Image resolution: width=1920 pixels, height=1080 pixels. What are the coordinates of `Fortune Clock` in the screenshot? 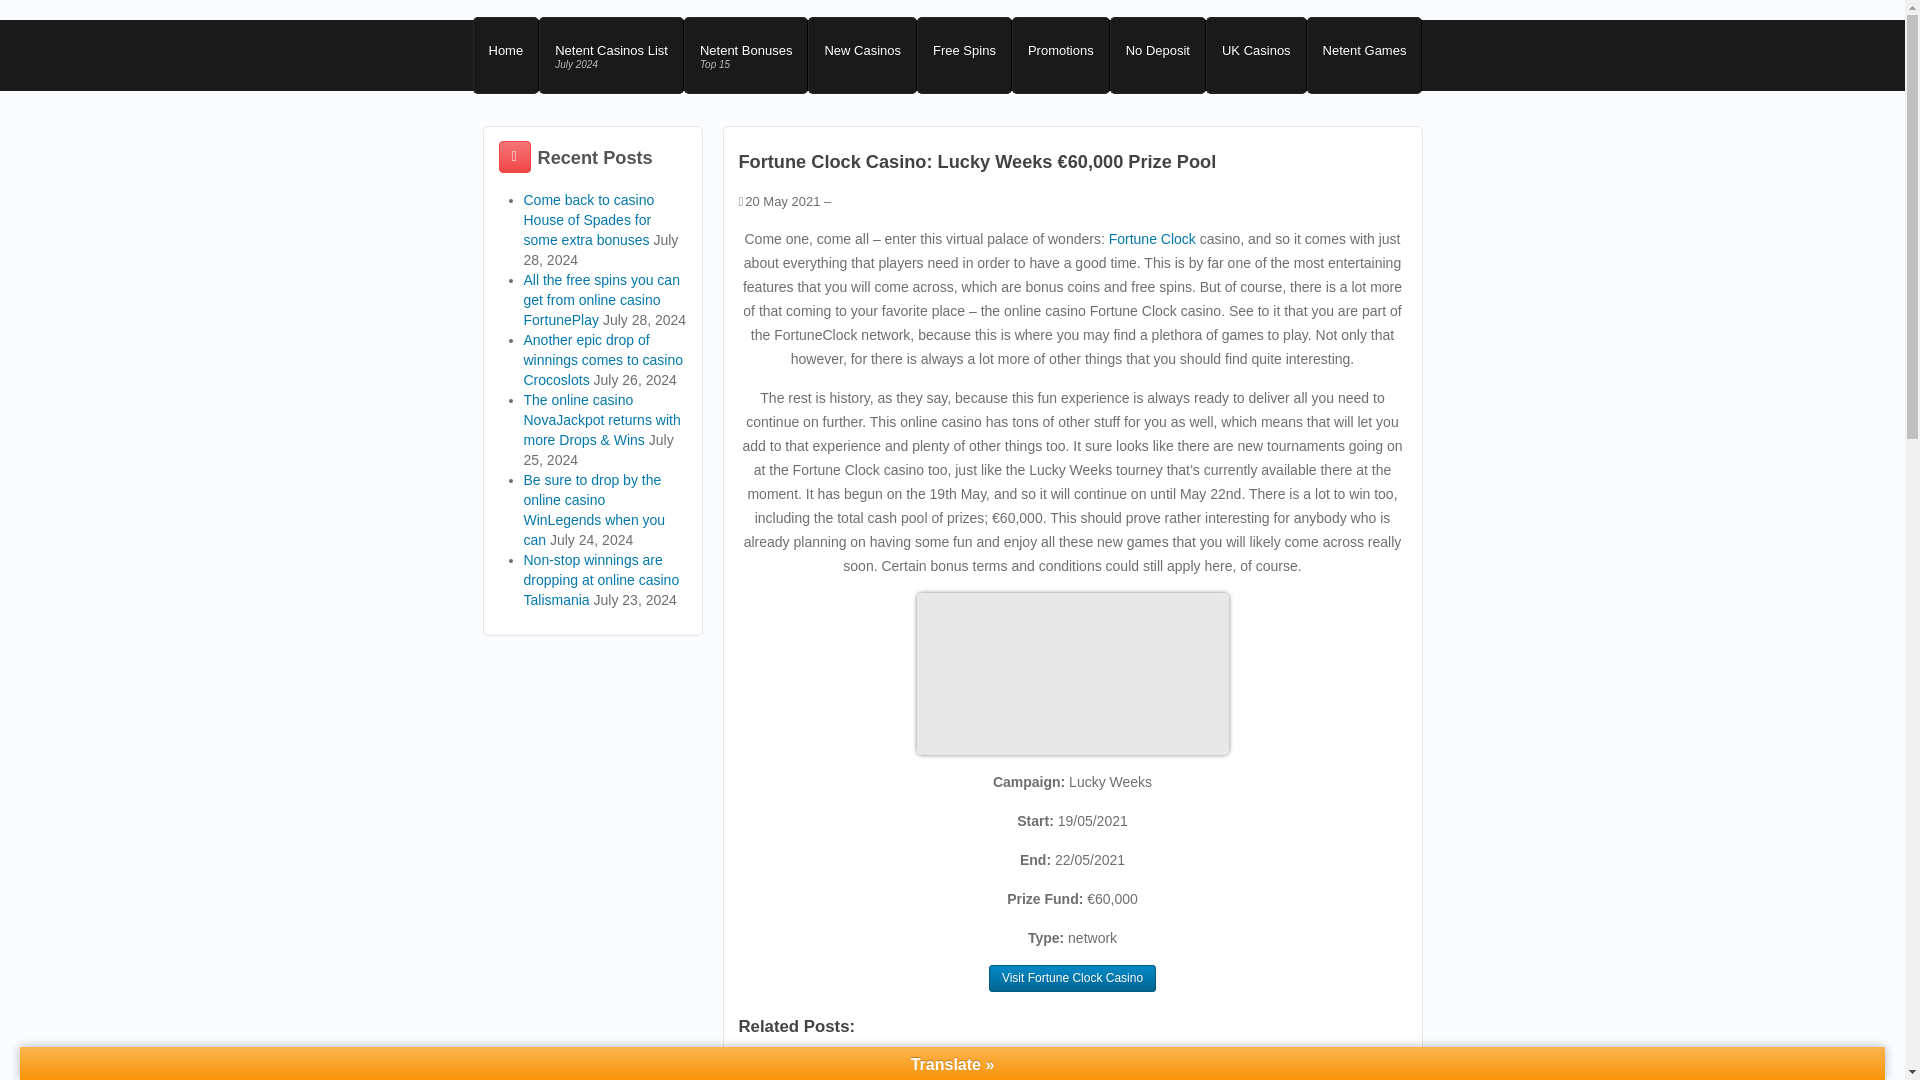 It's located at (1152, 239).